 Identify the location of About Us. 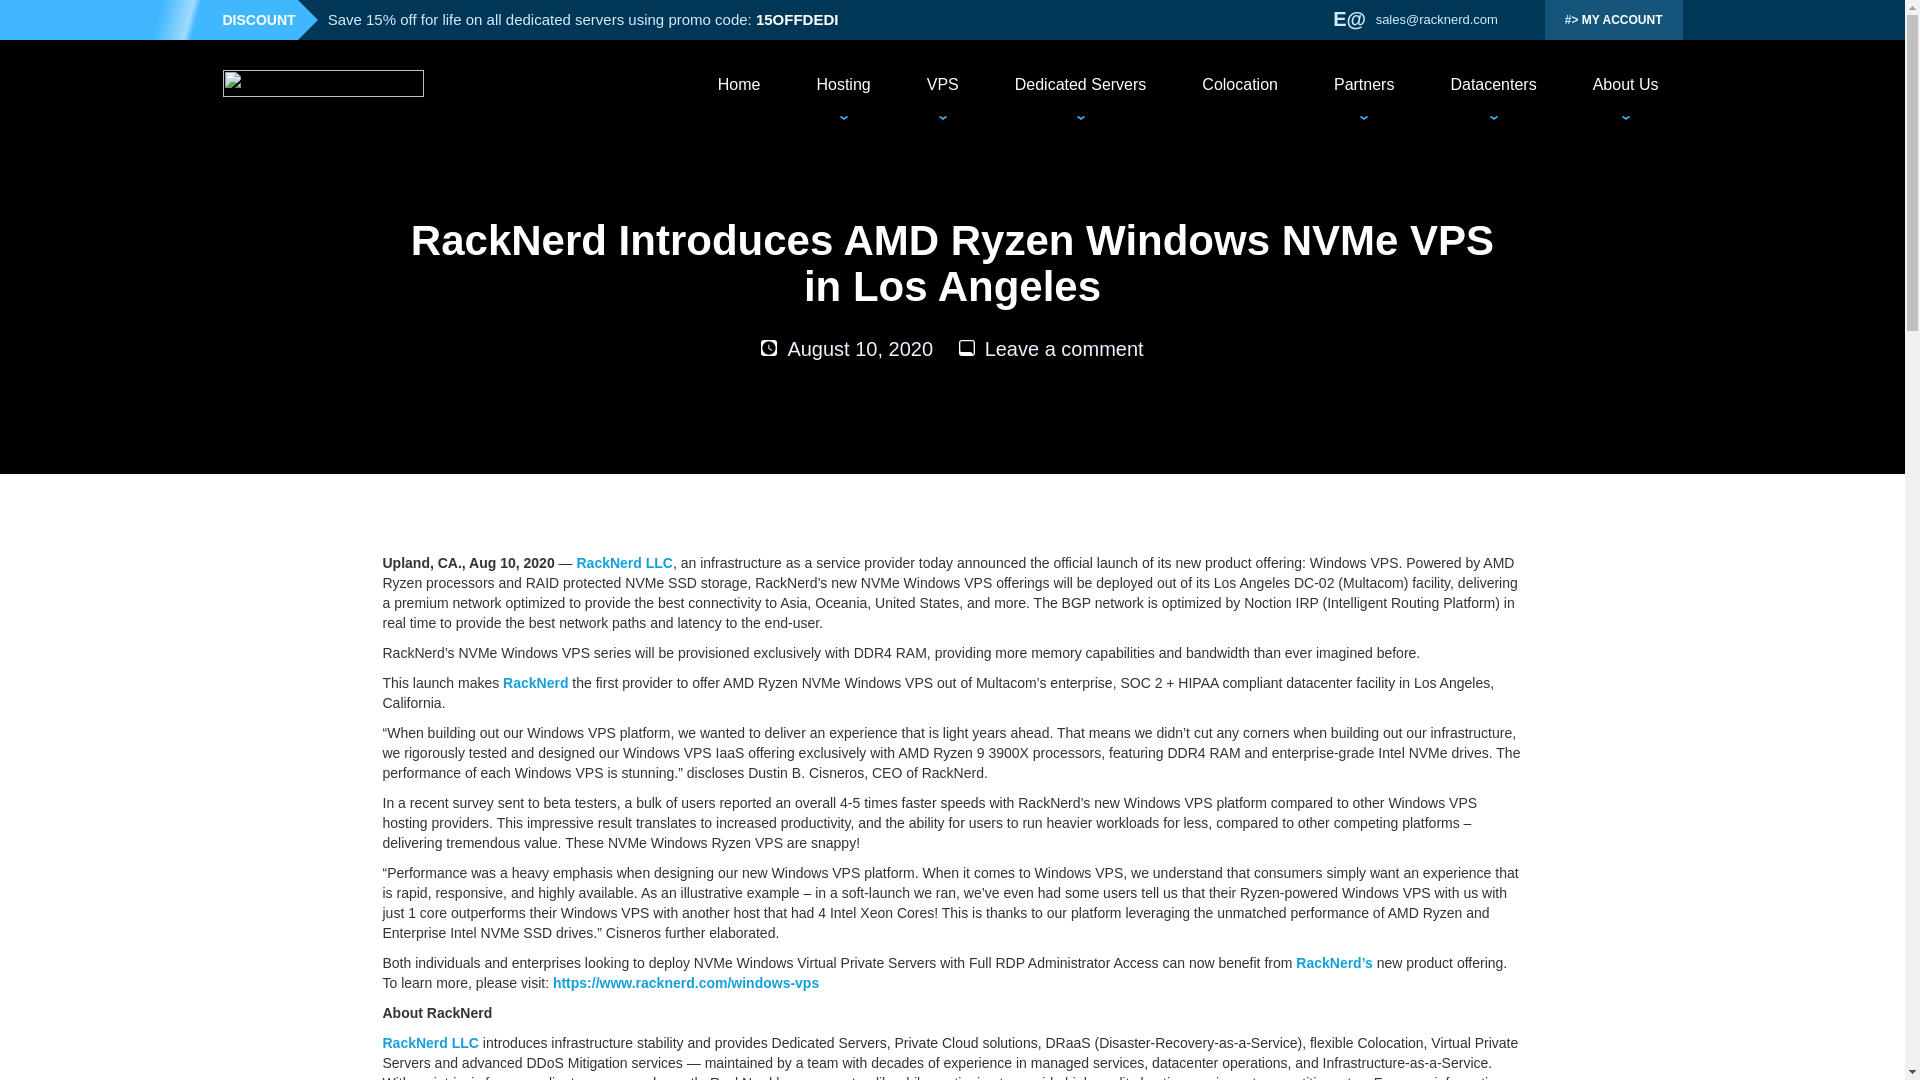
(1626, 84).